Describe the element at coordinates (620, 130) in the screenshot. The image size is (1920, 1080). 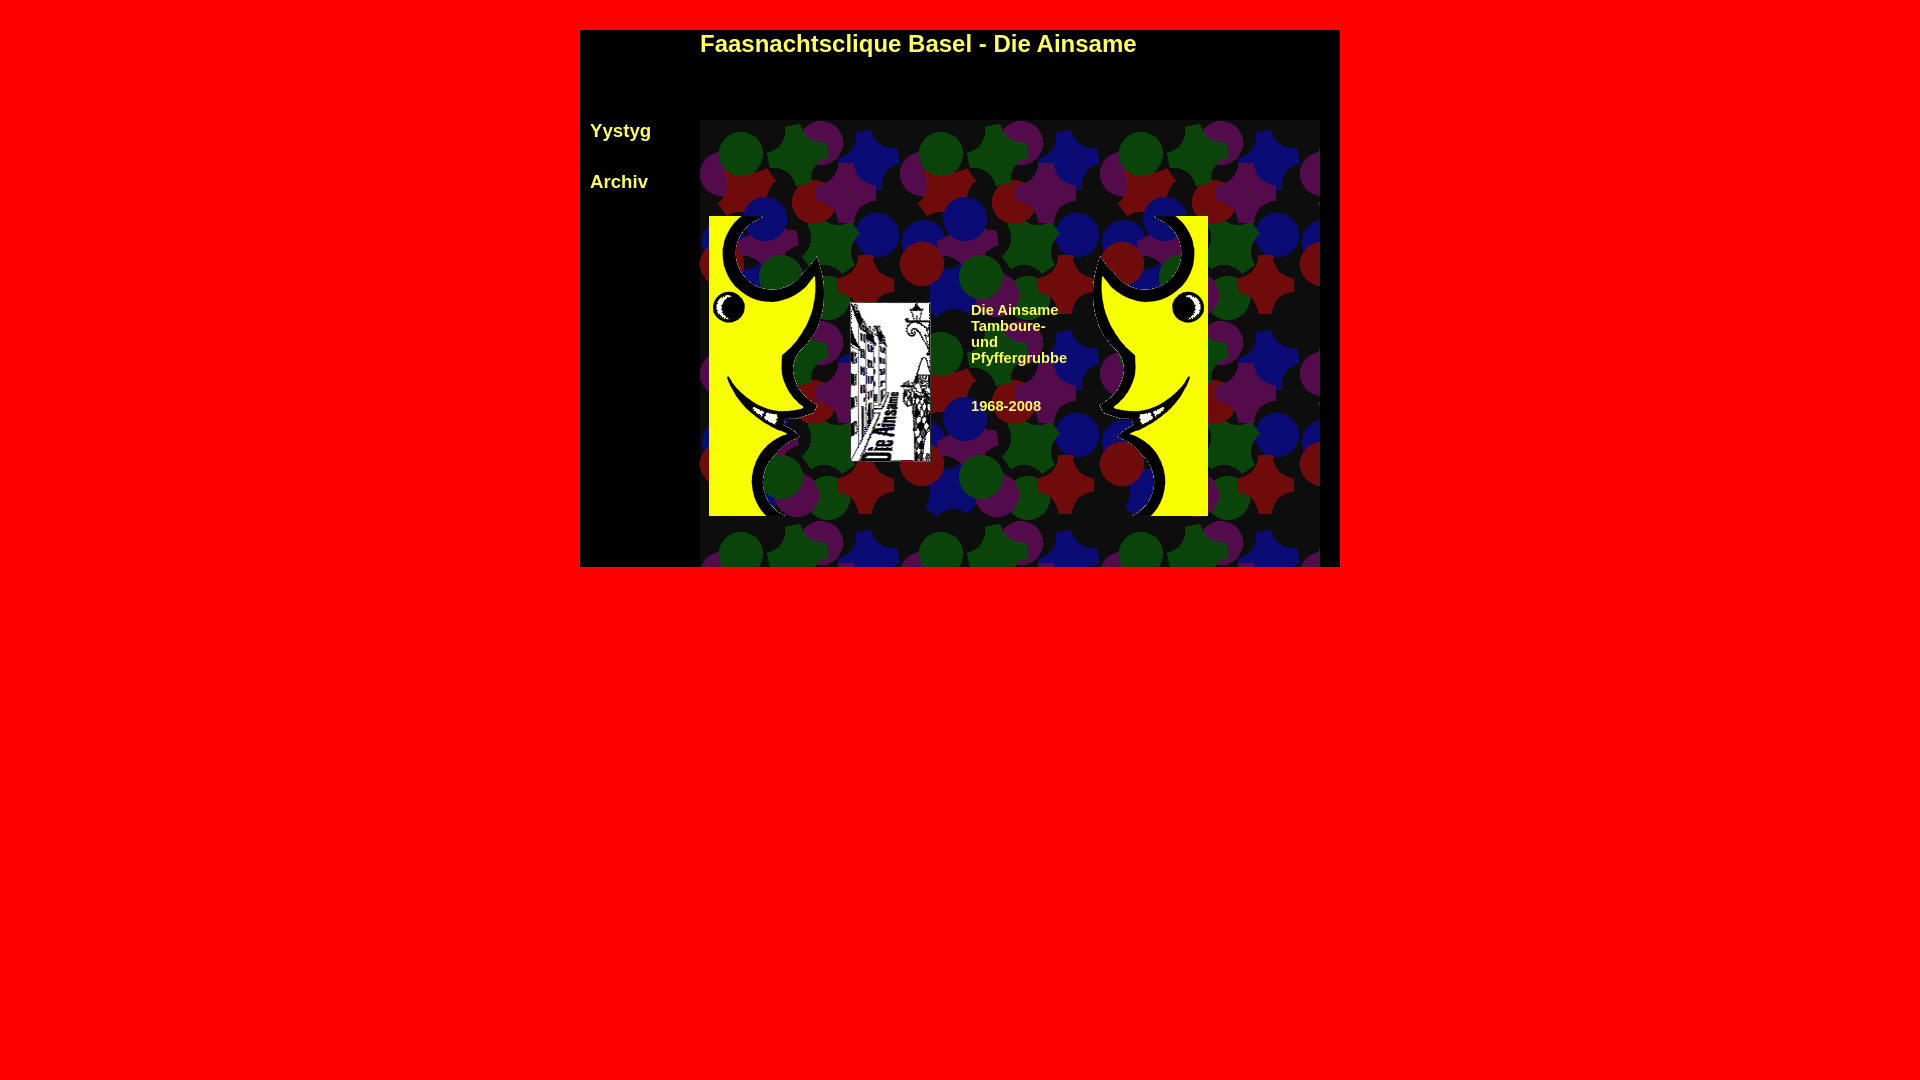
I see `Yystyg` at that location.